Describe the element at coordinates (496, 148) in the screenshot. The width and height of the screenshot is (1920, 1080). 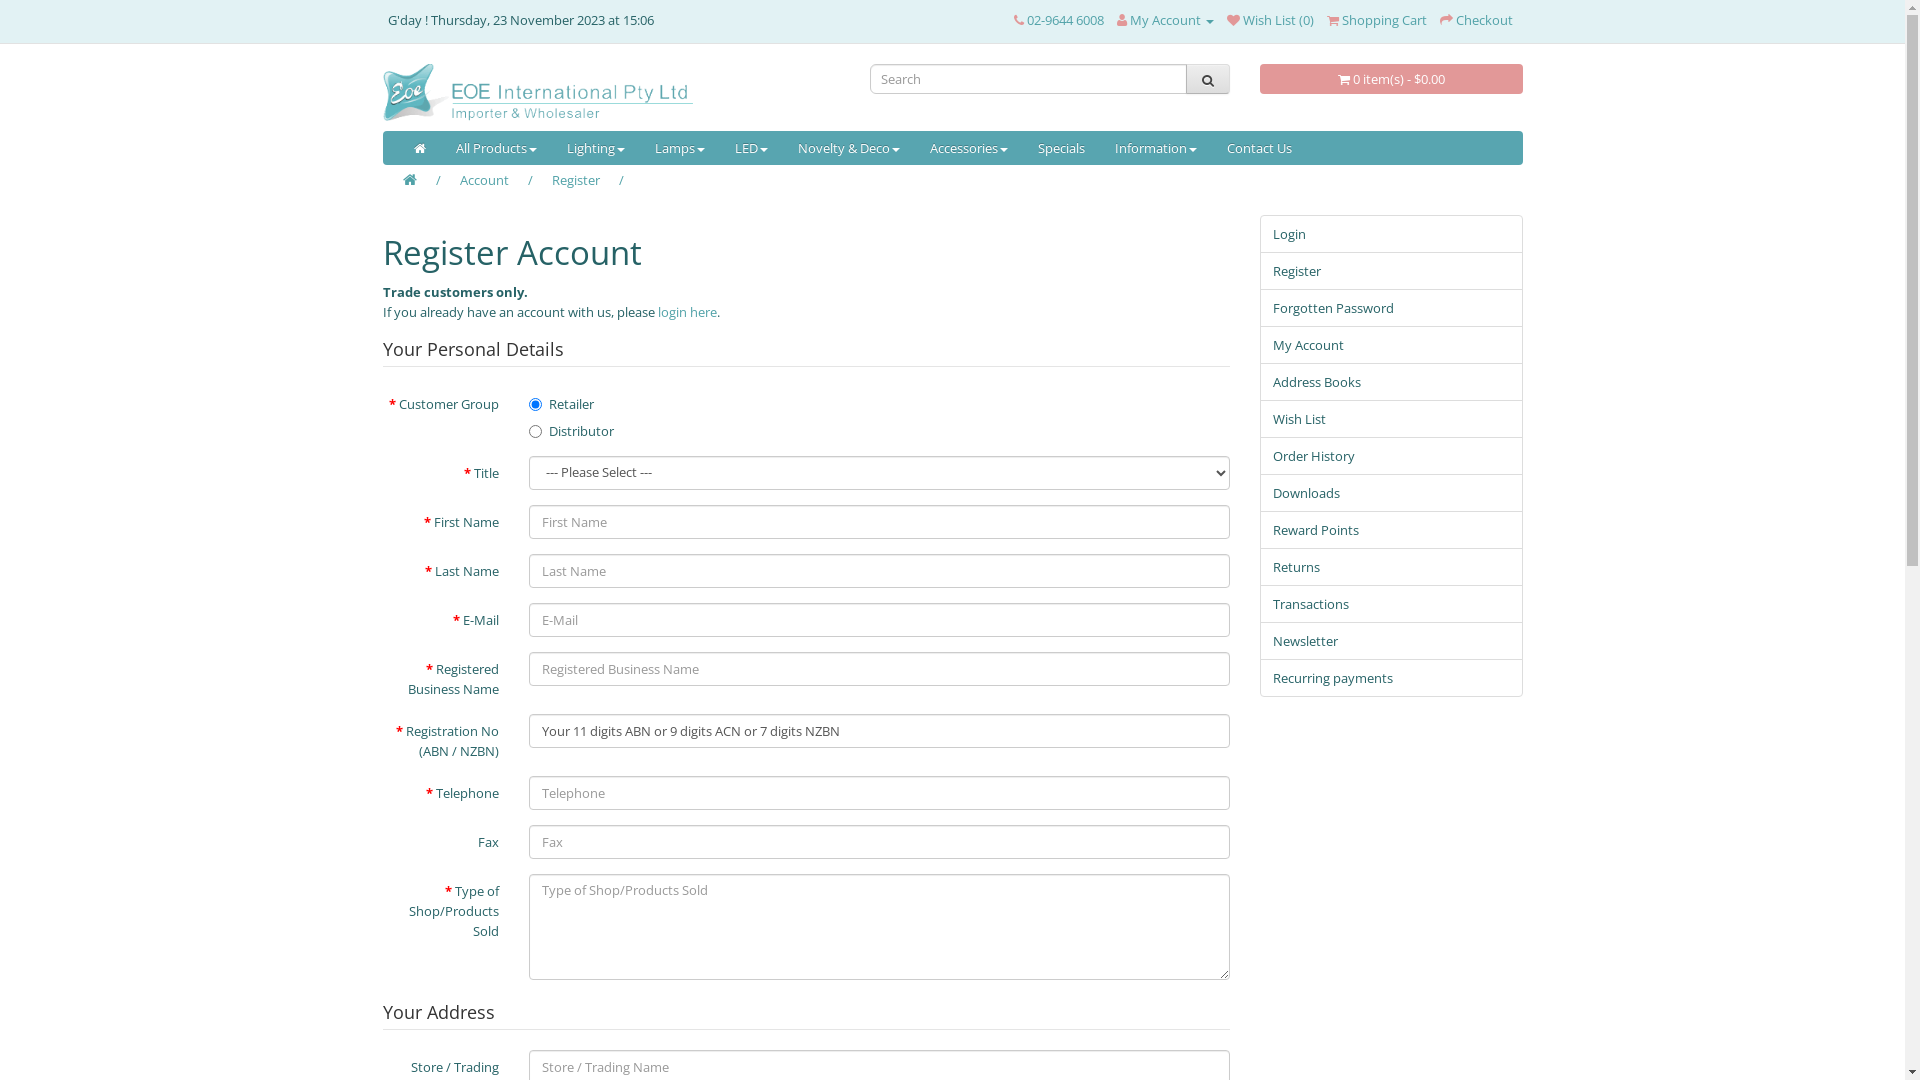
I see `All Products` at that location.